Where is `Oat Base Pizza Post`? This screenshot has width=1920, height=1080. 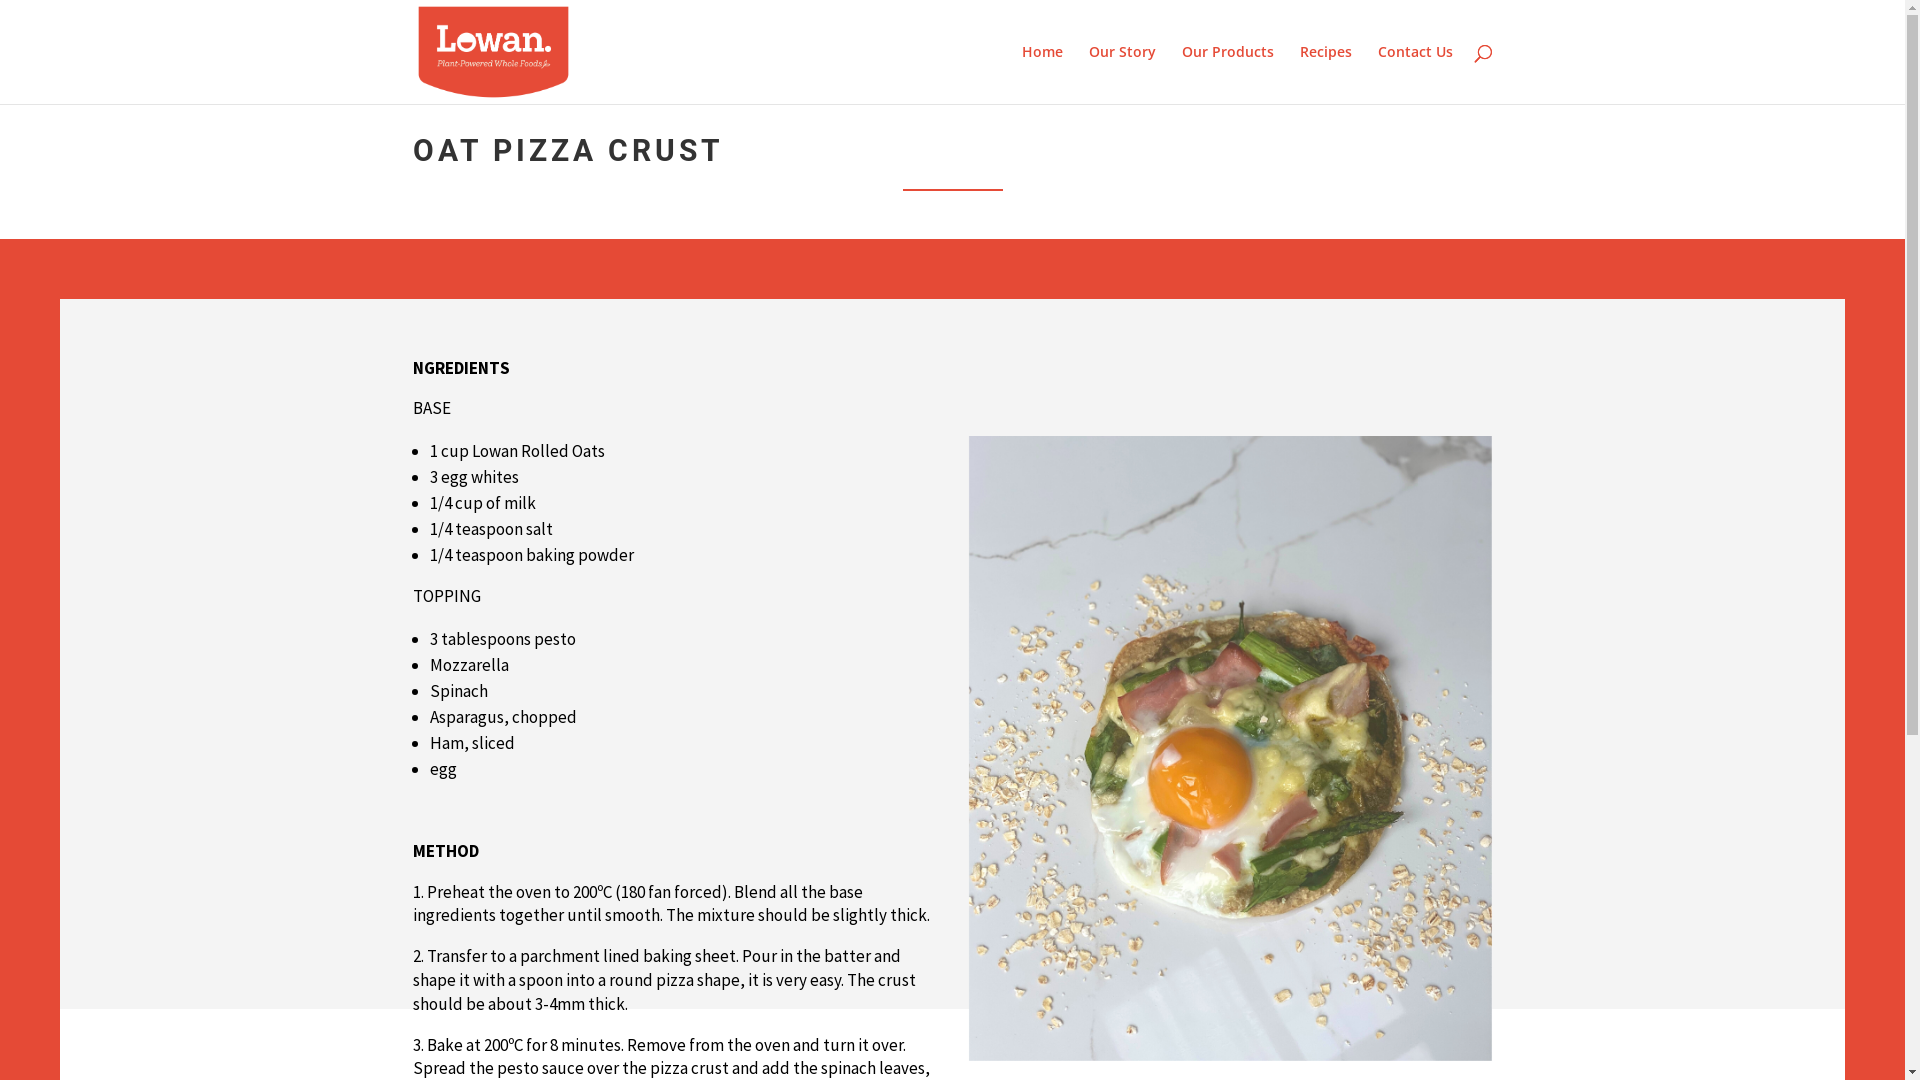 Oat Base Pizza Post is located at coordinates (1230, 748).